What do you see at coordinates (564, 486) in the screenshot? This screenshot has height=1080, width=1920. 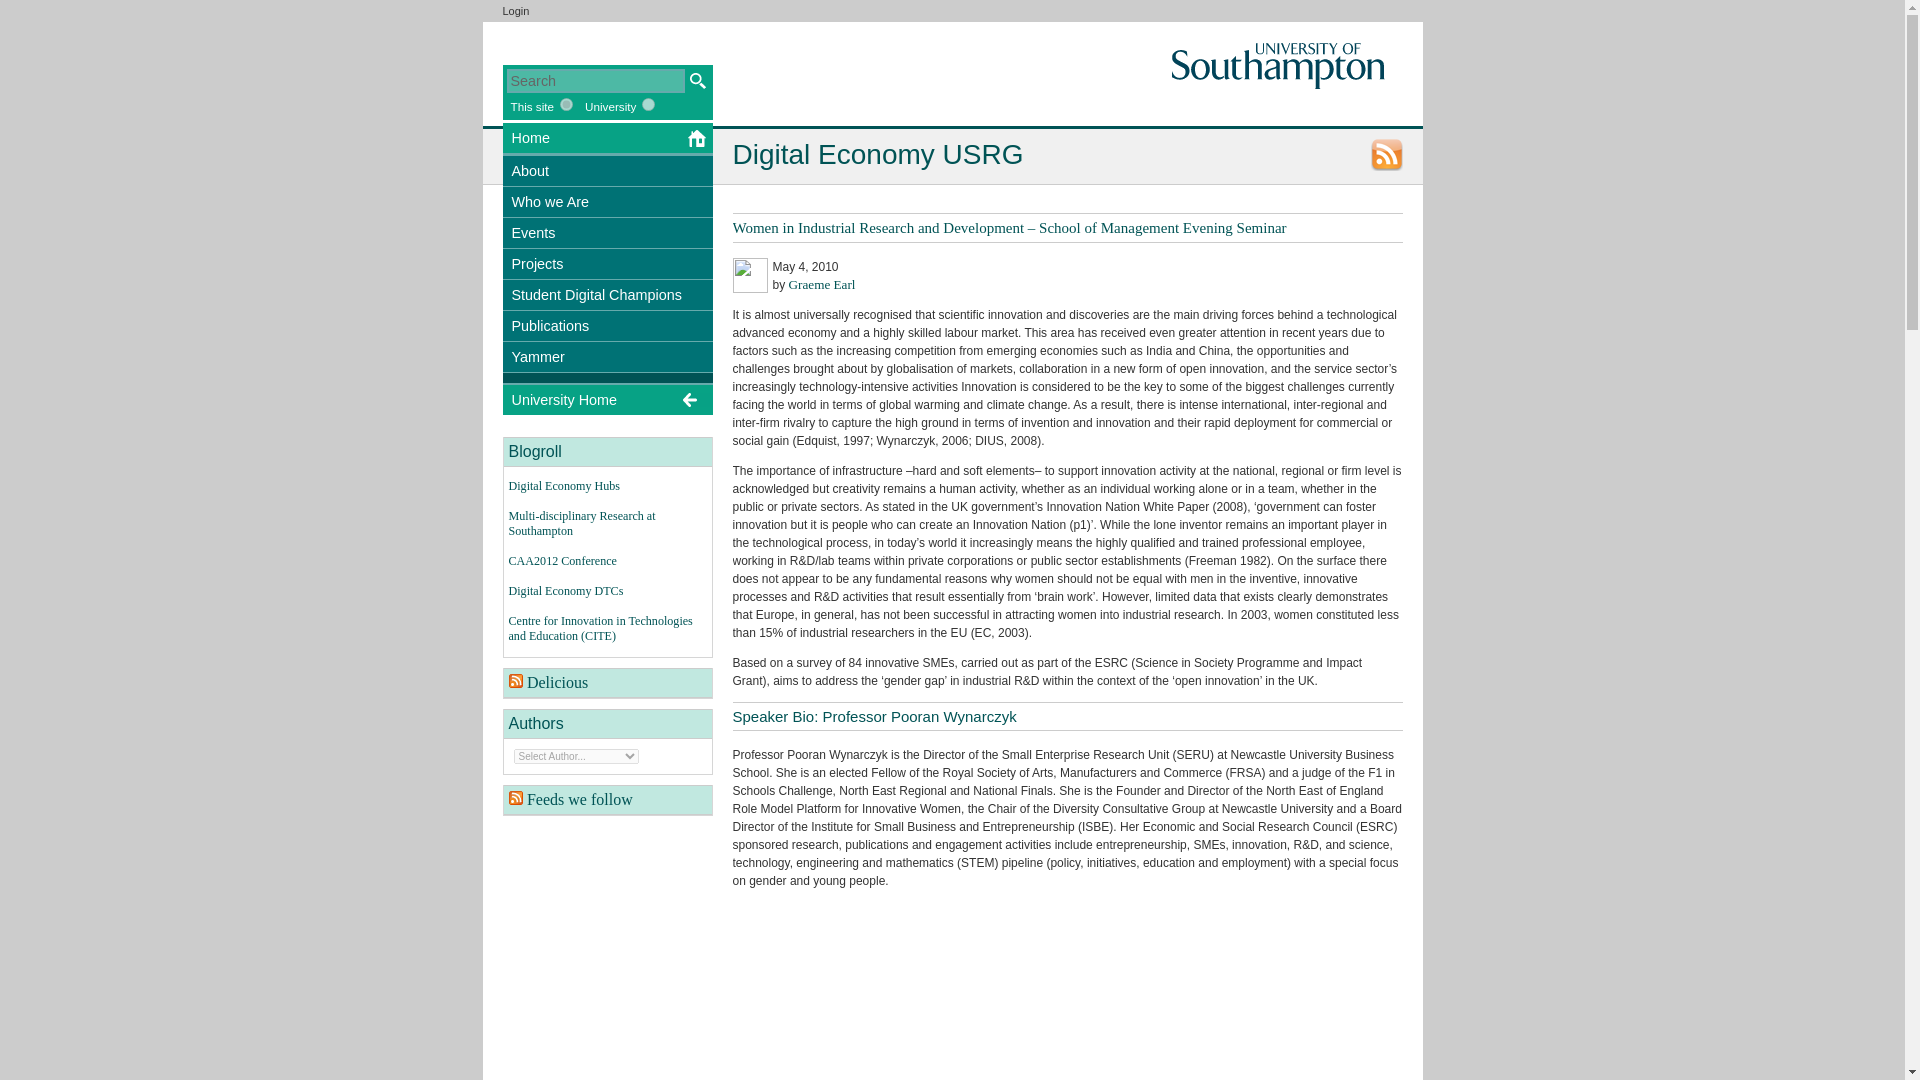 I see `Digital Economy Hubs` at bounding box center [564, 486].